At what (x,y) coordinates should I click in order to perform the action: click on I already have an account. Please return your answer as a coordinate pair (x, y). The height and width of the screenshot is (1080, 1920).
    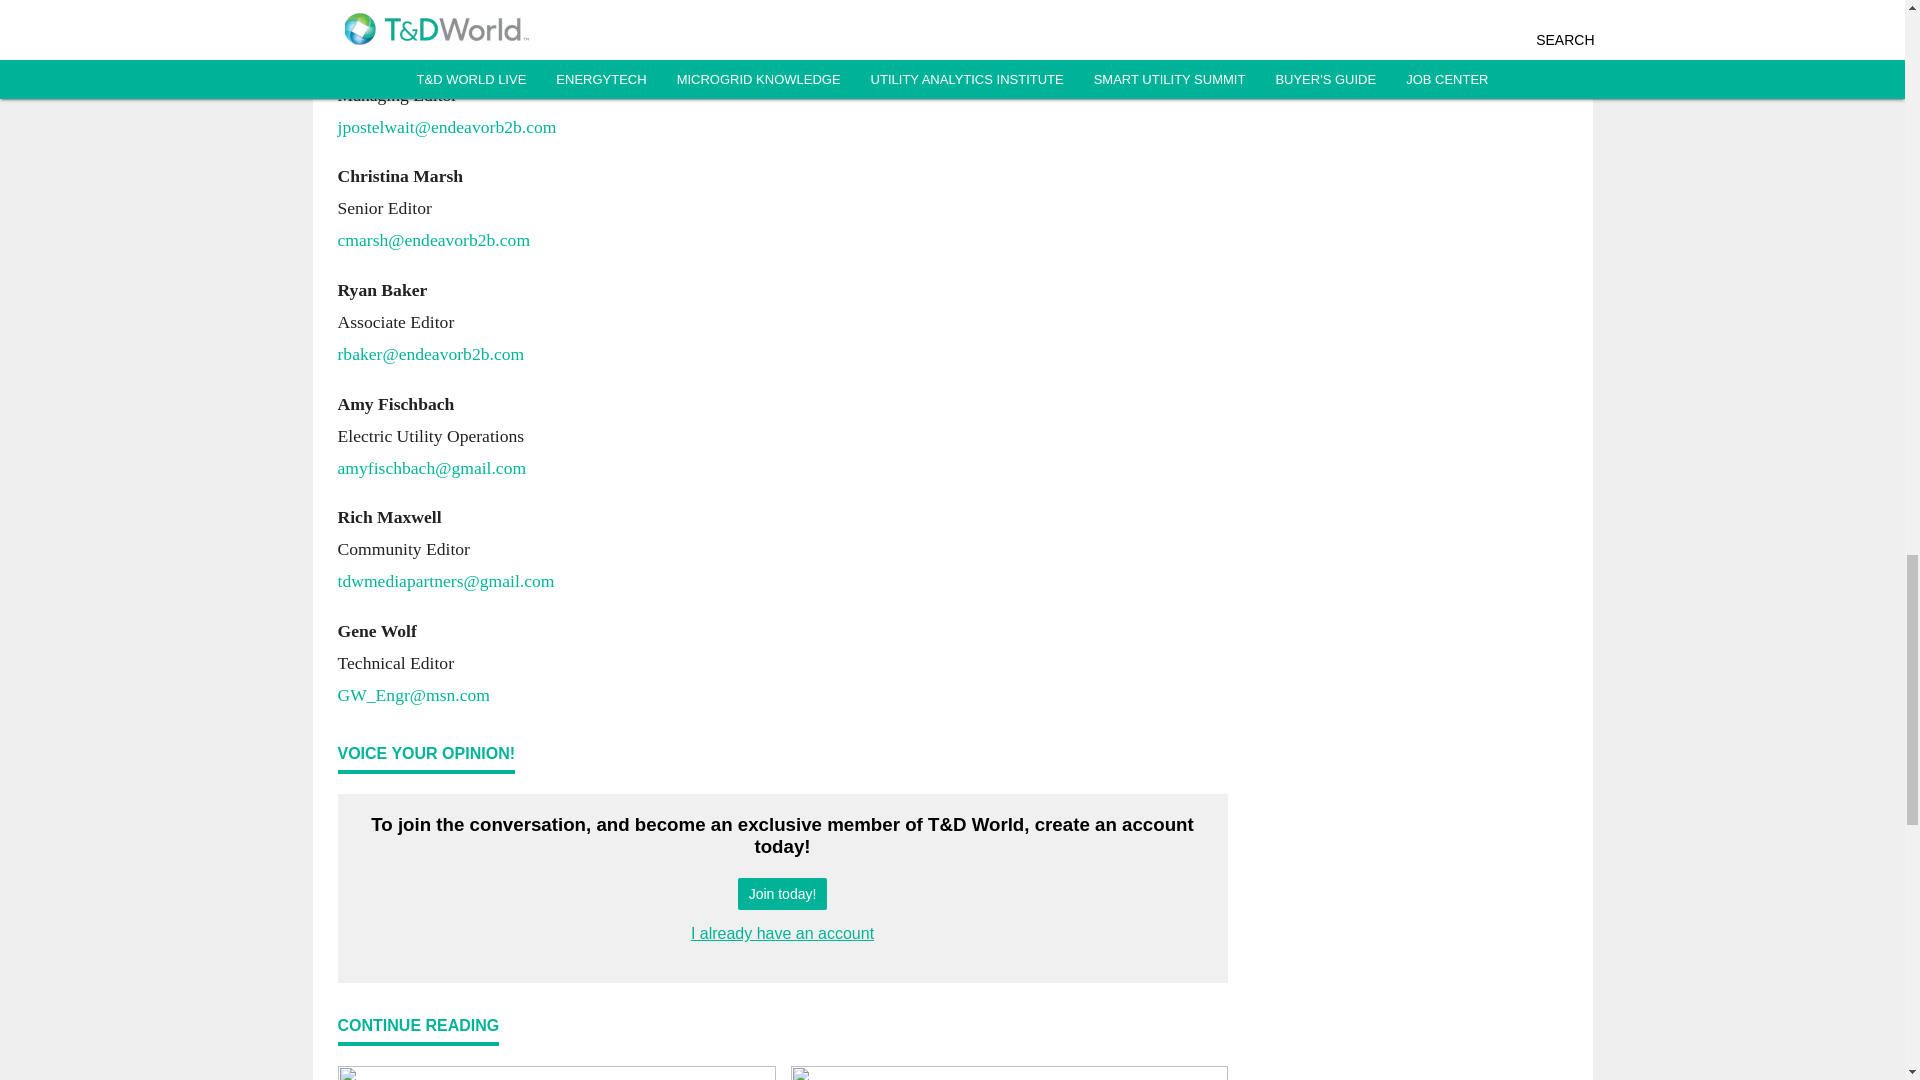
    Looking at the image, I should click on (782, 932).